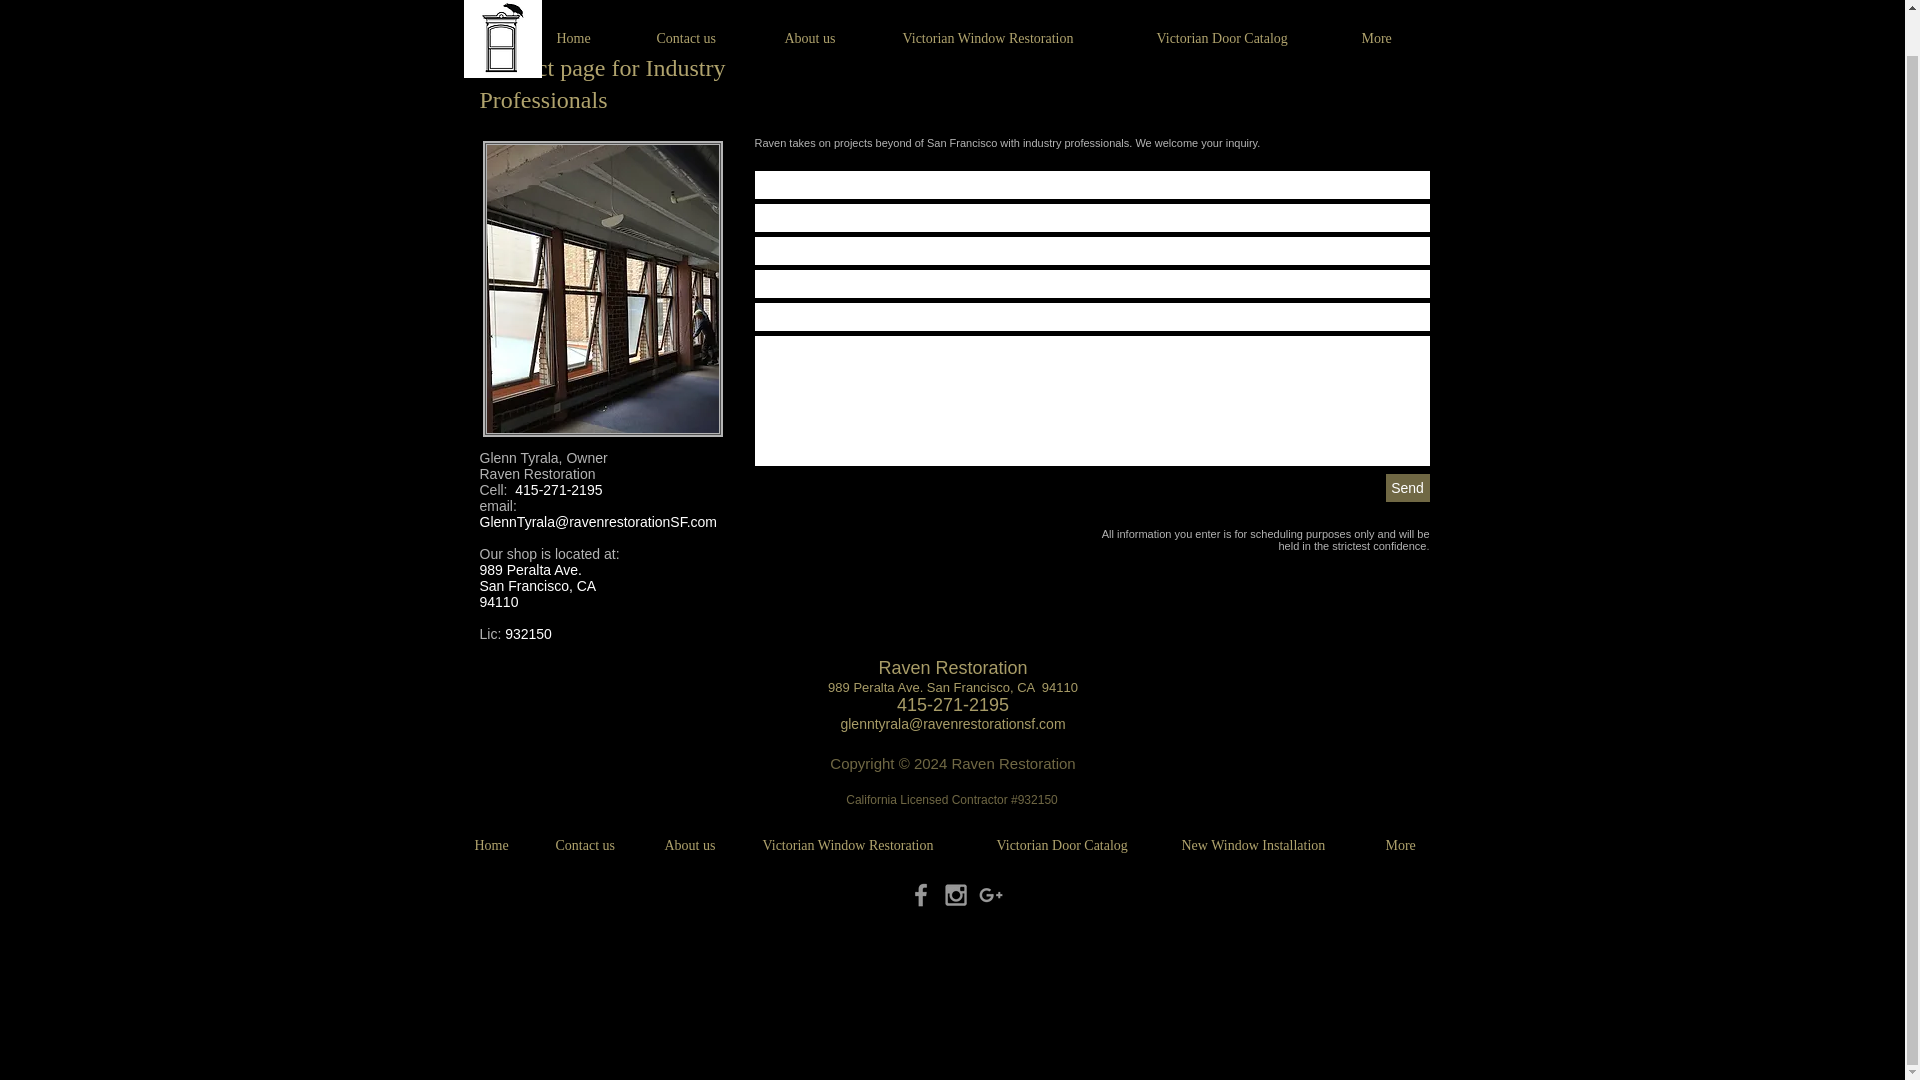 The image size is (1920, 1080). Describe the element at coordinates (1268, 846) in the screenshot. I see `New Window Installation` at that location.